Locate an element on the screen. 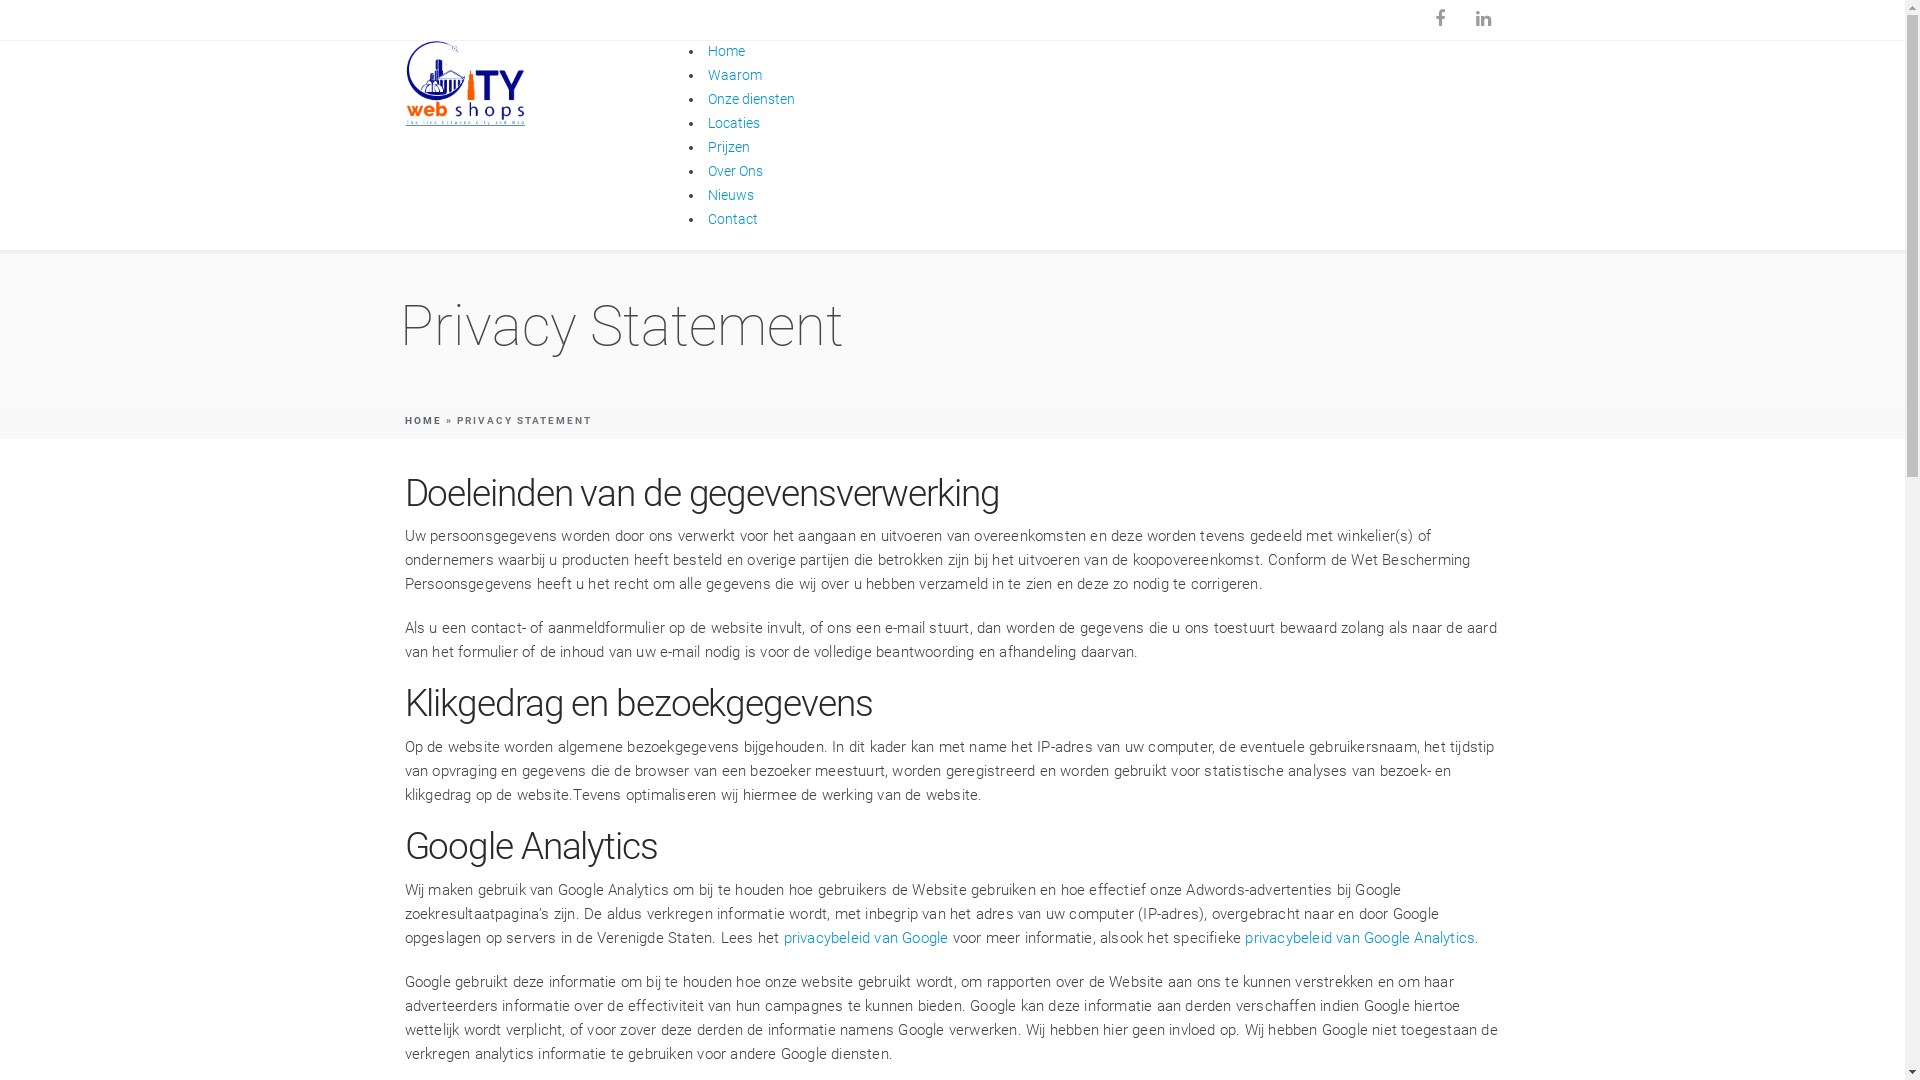 The width and height of the screenshot is (1920, 1080). Prijzen is located at coordinates (729, 147).